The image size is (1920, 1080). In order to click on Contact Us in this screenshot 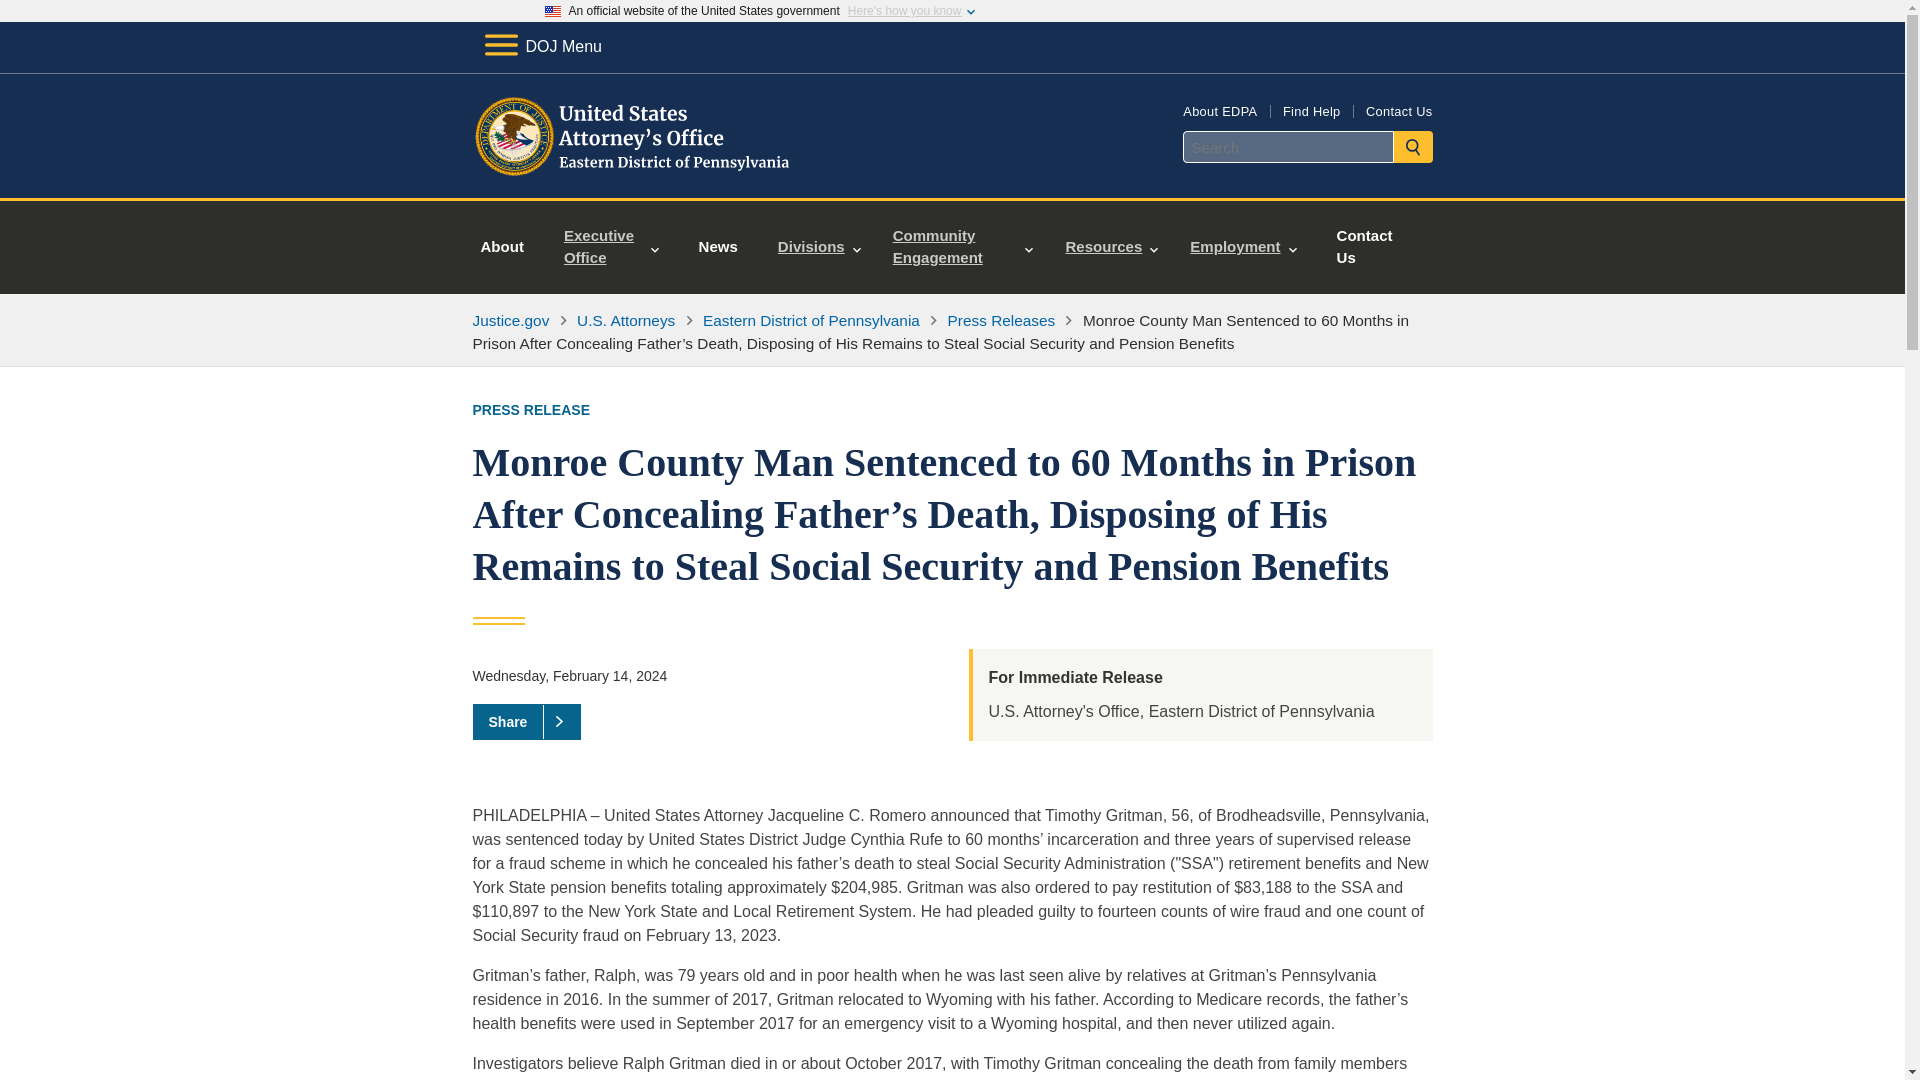, I will do `click(1398, 110)`.